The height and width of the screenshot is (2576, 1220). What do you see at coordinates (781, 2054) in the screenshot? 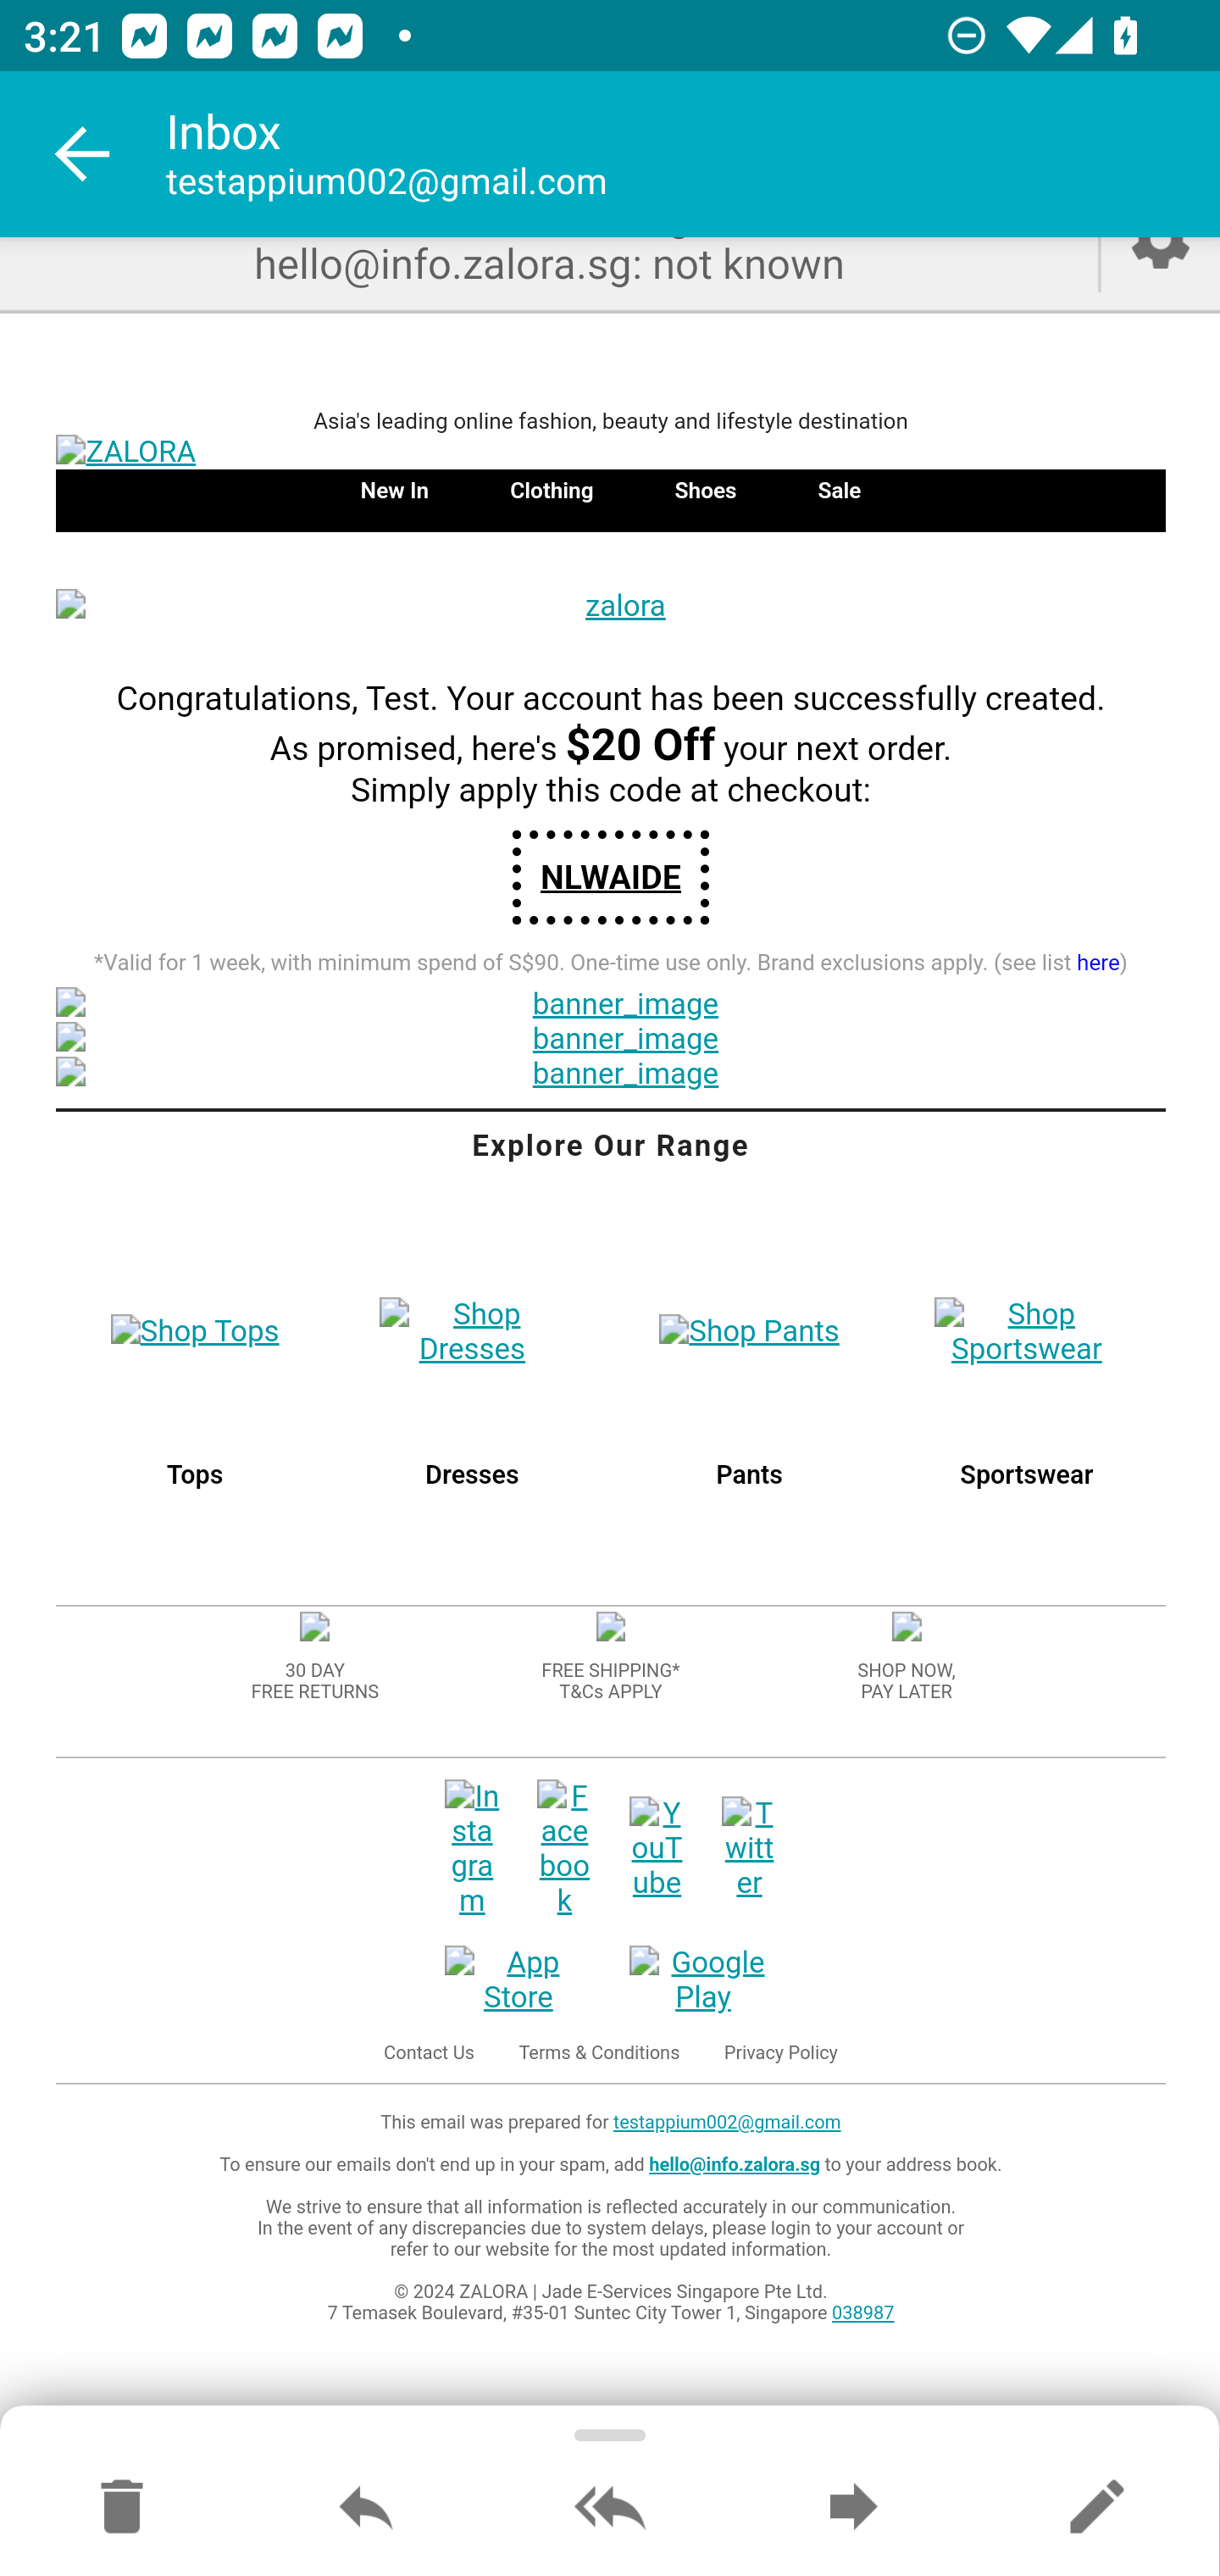
I see `Privacy Policy` at bounding box center [781, 2054].